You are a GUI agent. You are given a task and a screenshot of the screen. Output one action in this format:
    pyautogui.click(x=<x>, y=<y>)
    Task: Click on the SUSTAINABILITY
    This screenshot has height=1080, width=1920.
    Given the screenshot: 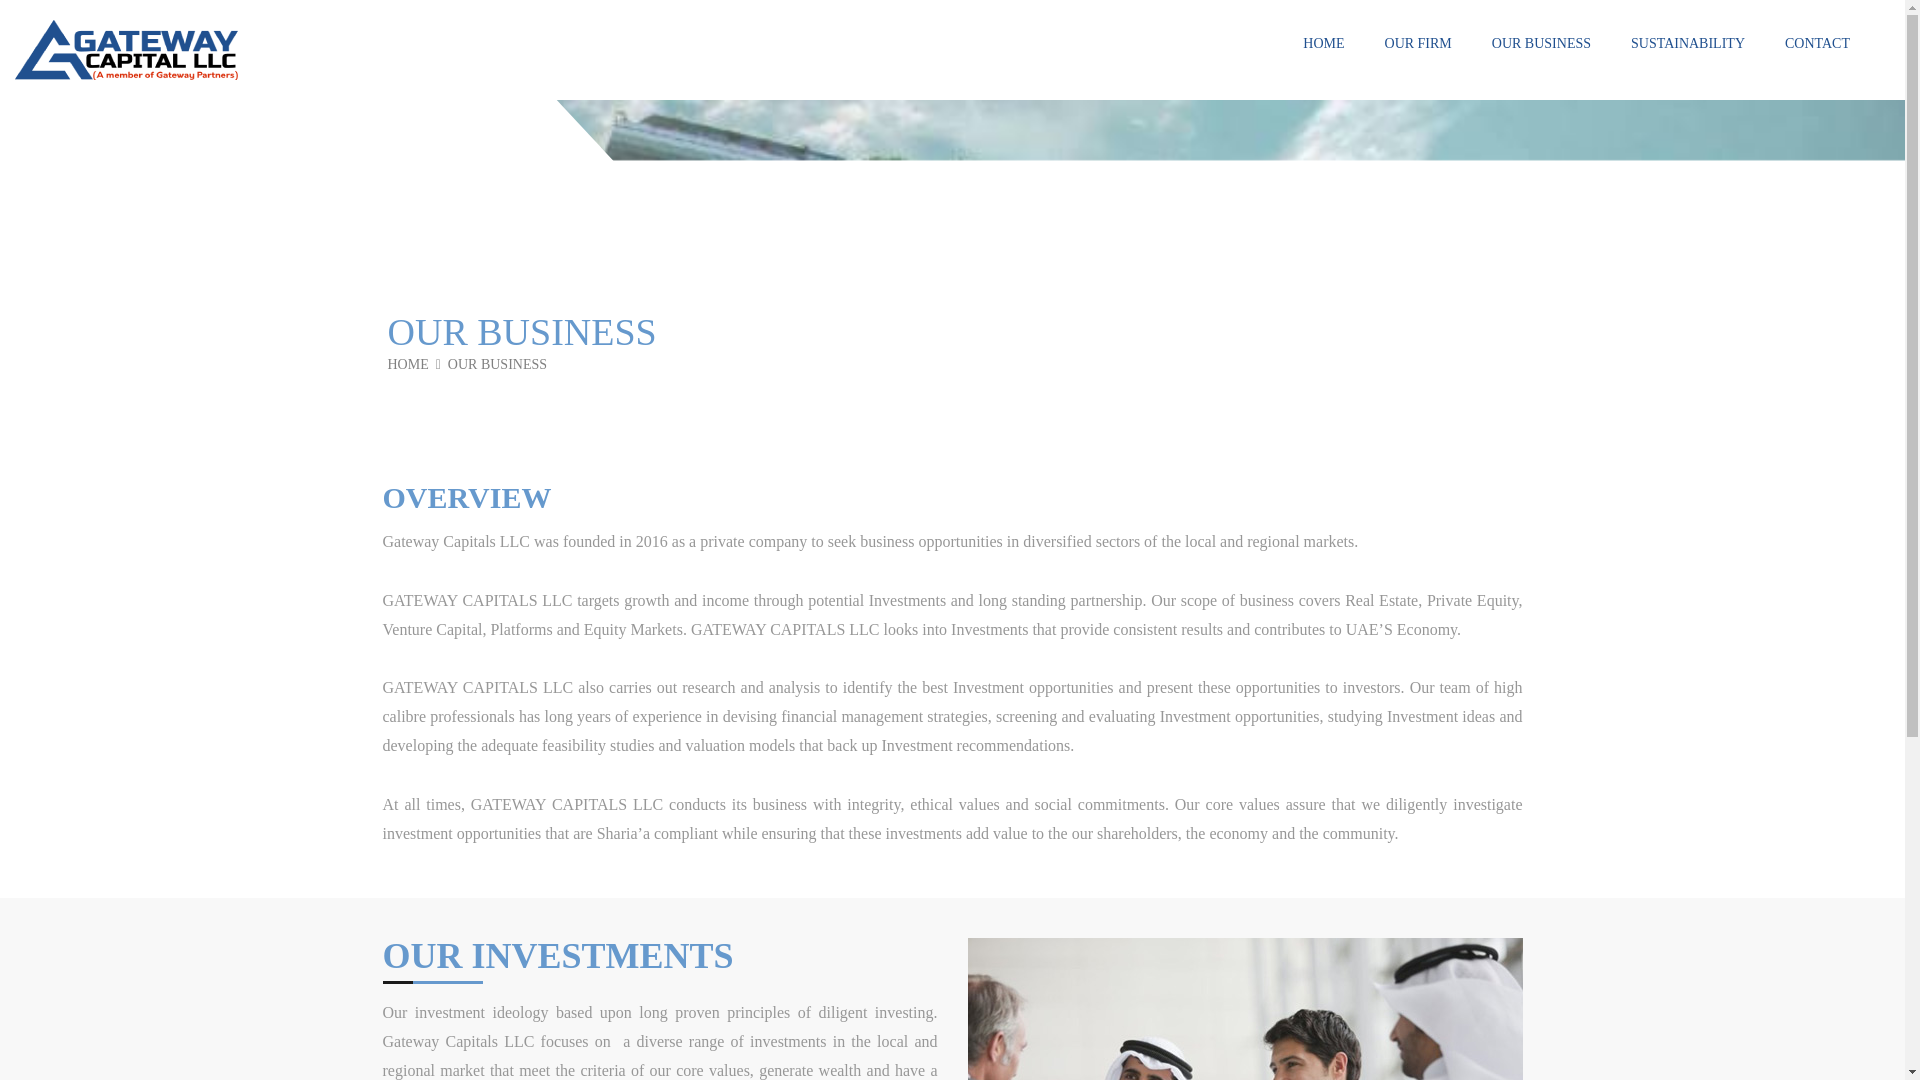 What is the action you would take?
    pyautogui.click(x=1688, y=62)
    